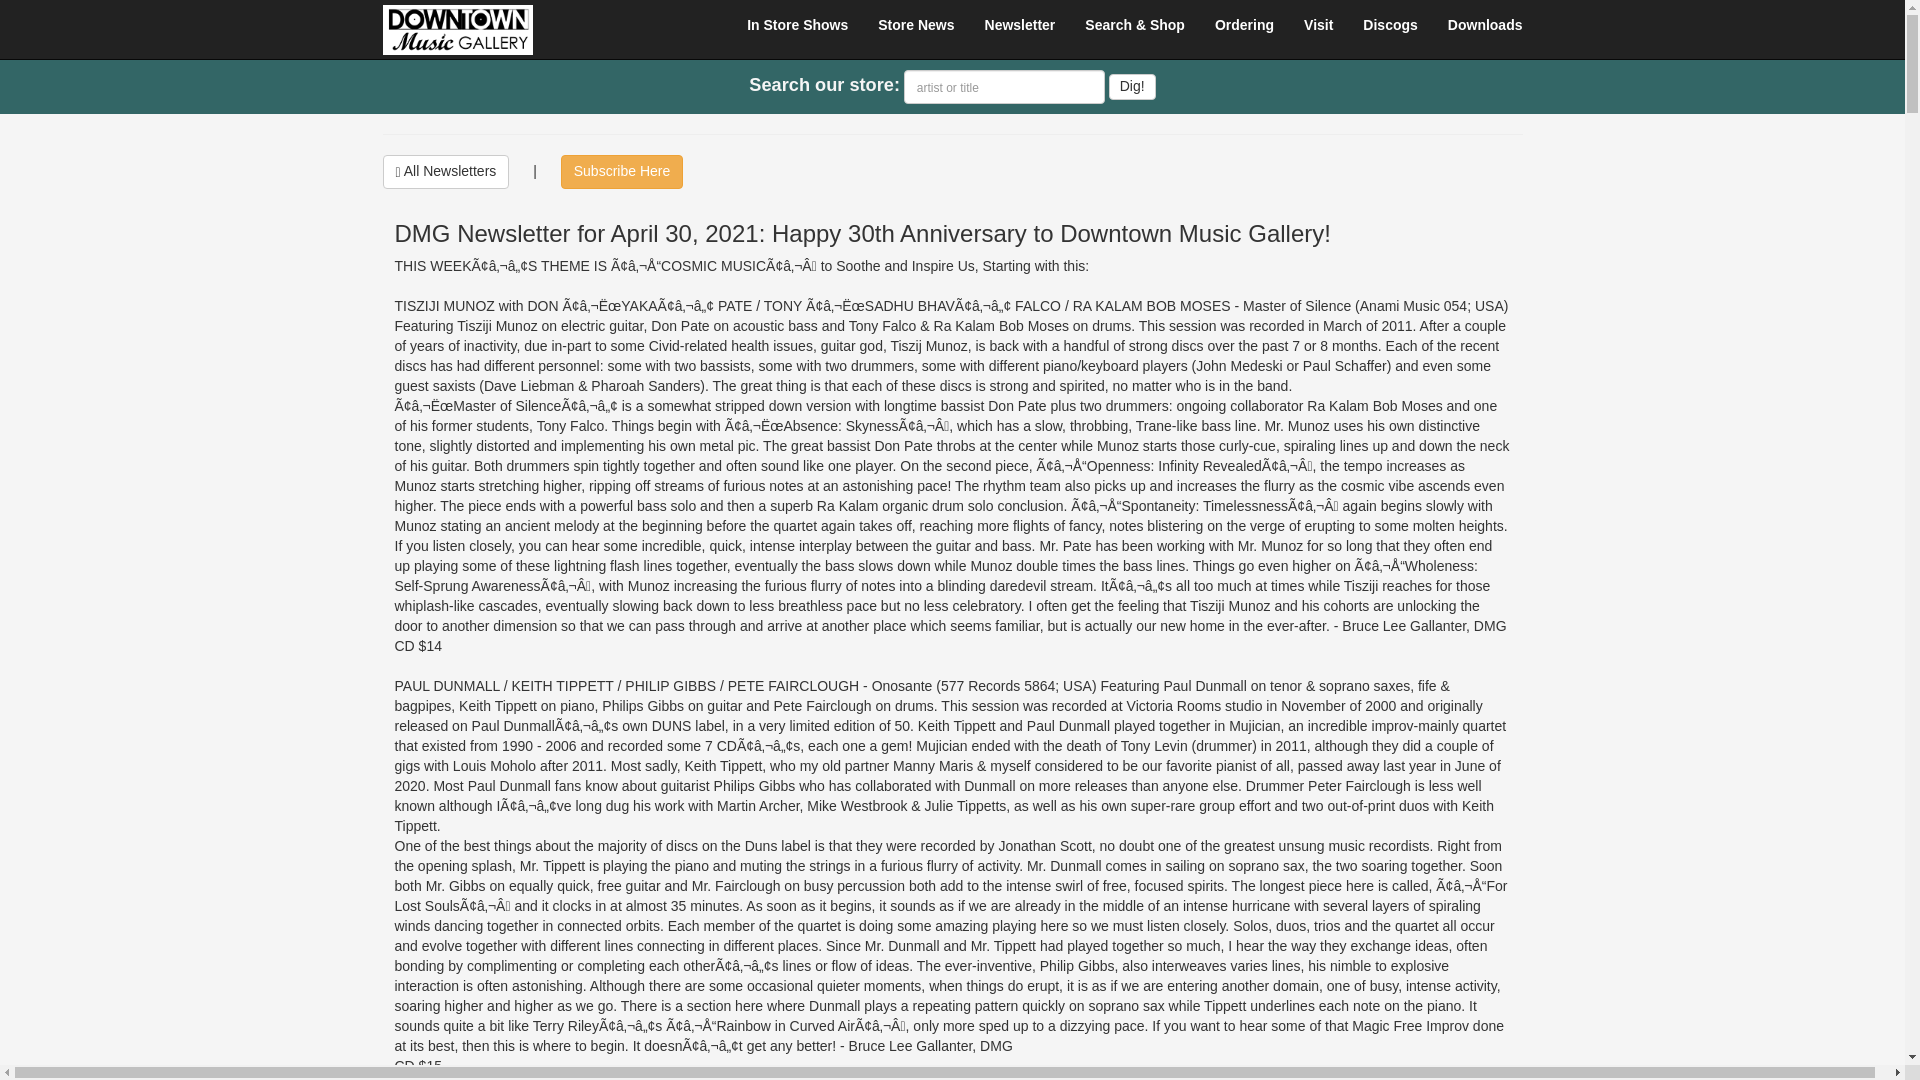 Image resolution: width=1920 pixels, height=1080 pixels. What do you see at coordinates (1390, 24) in the screenshot?
I see `Discogs` at bounding box center [1390, 24].